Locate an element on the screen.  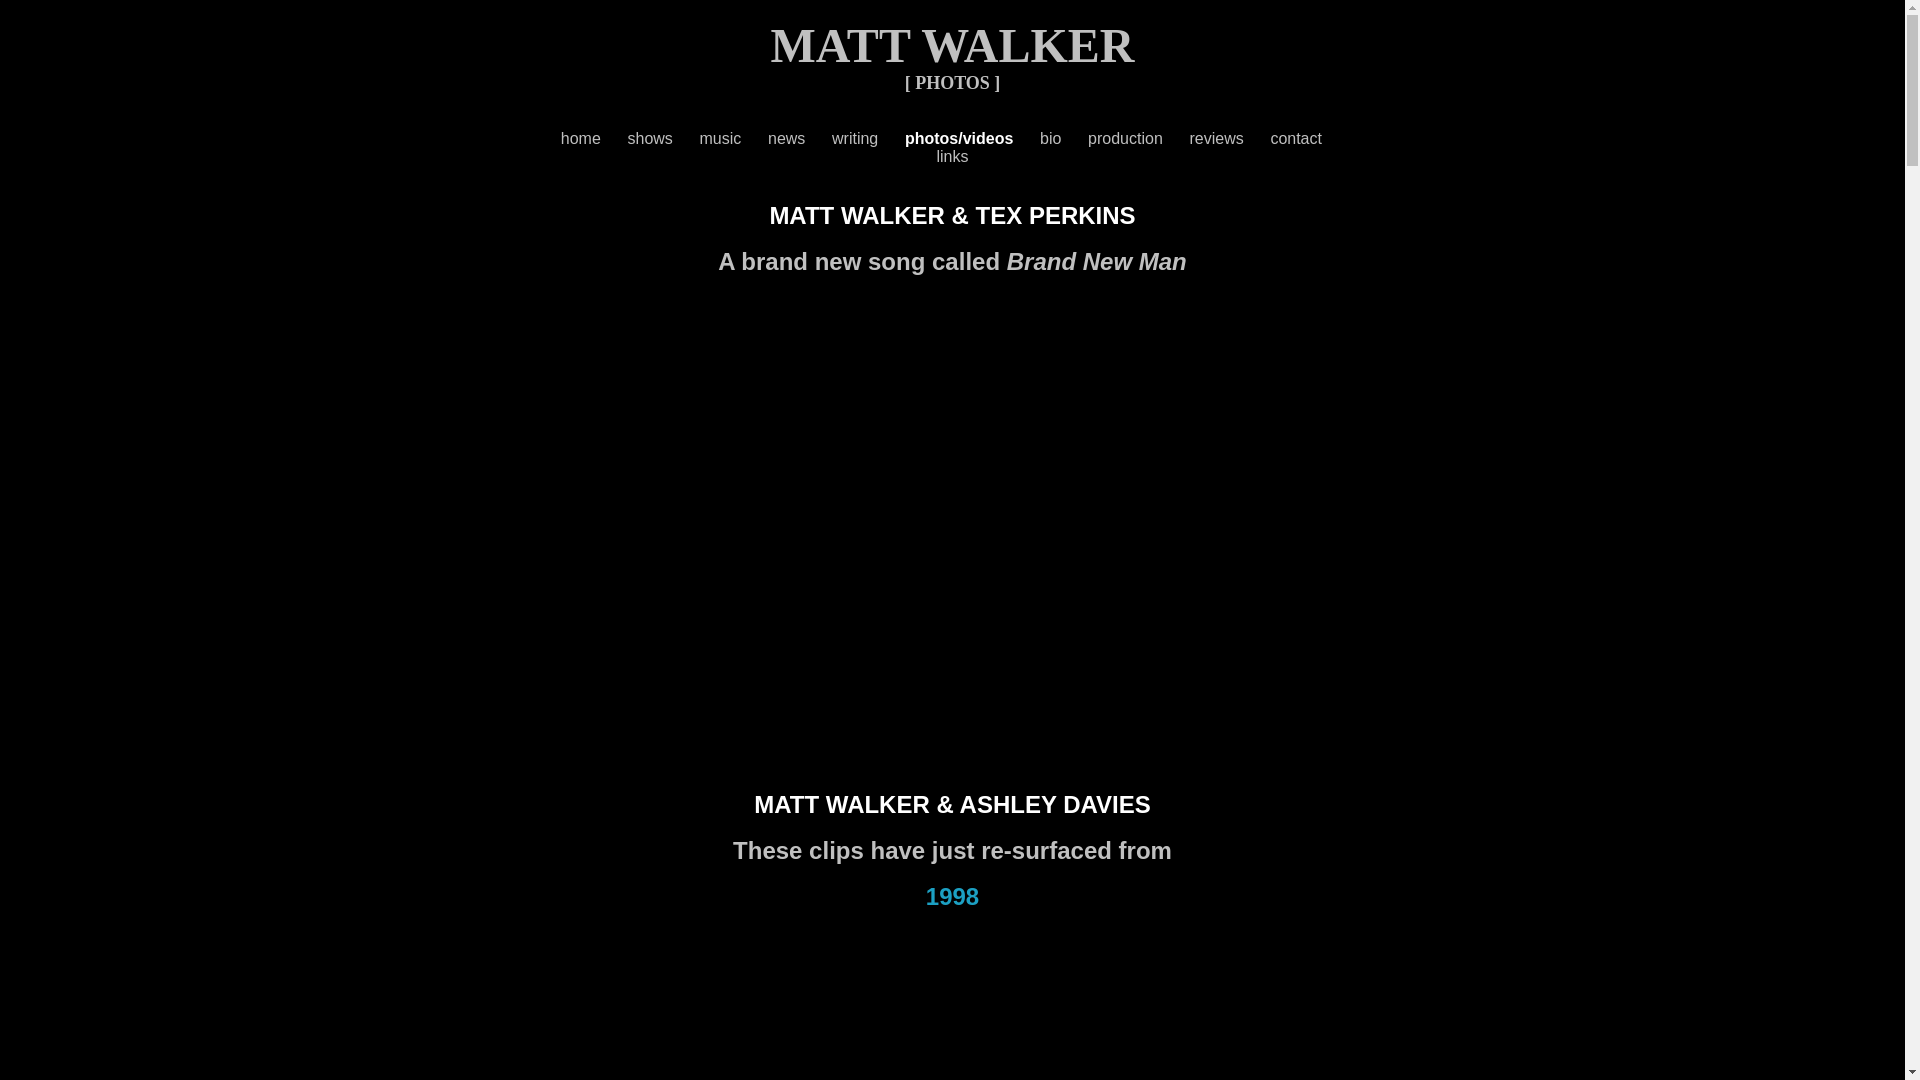
bio      is located at coordinates (1064, 138).